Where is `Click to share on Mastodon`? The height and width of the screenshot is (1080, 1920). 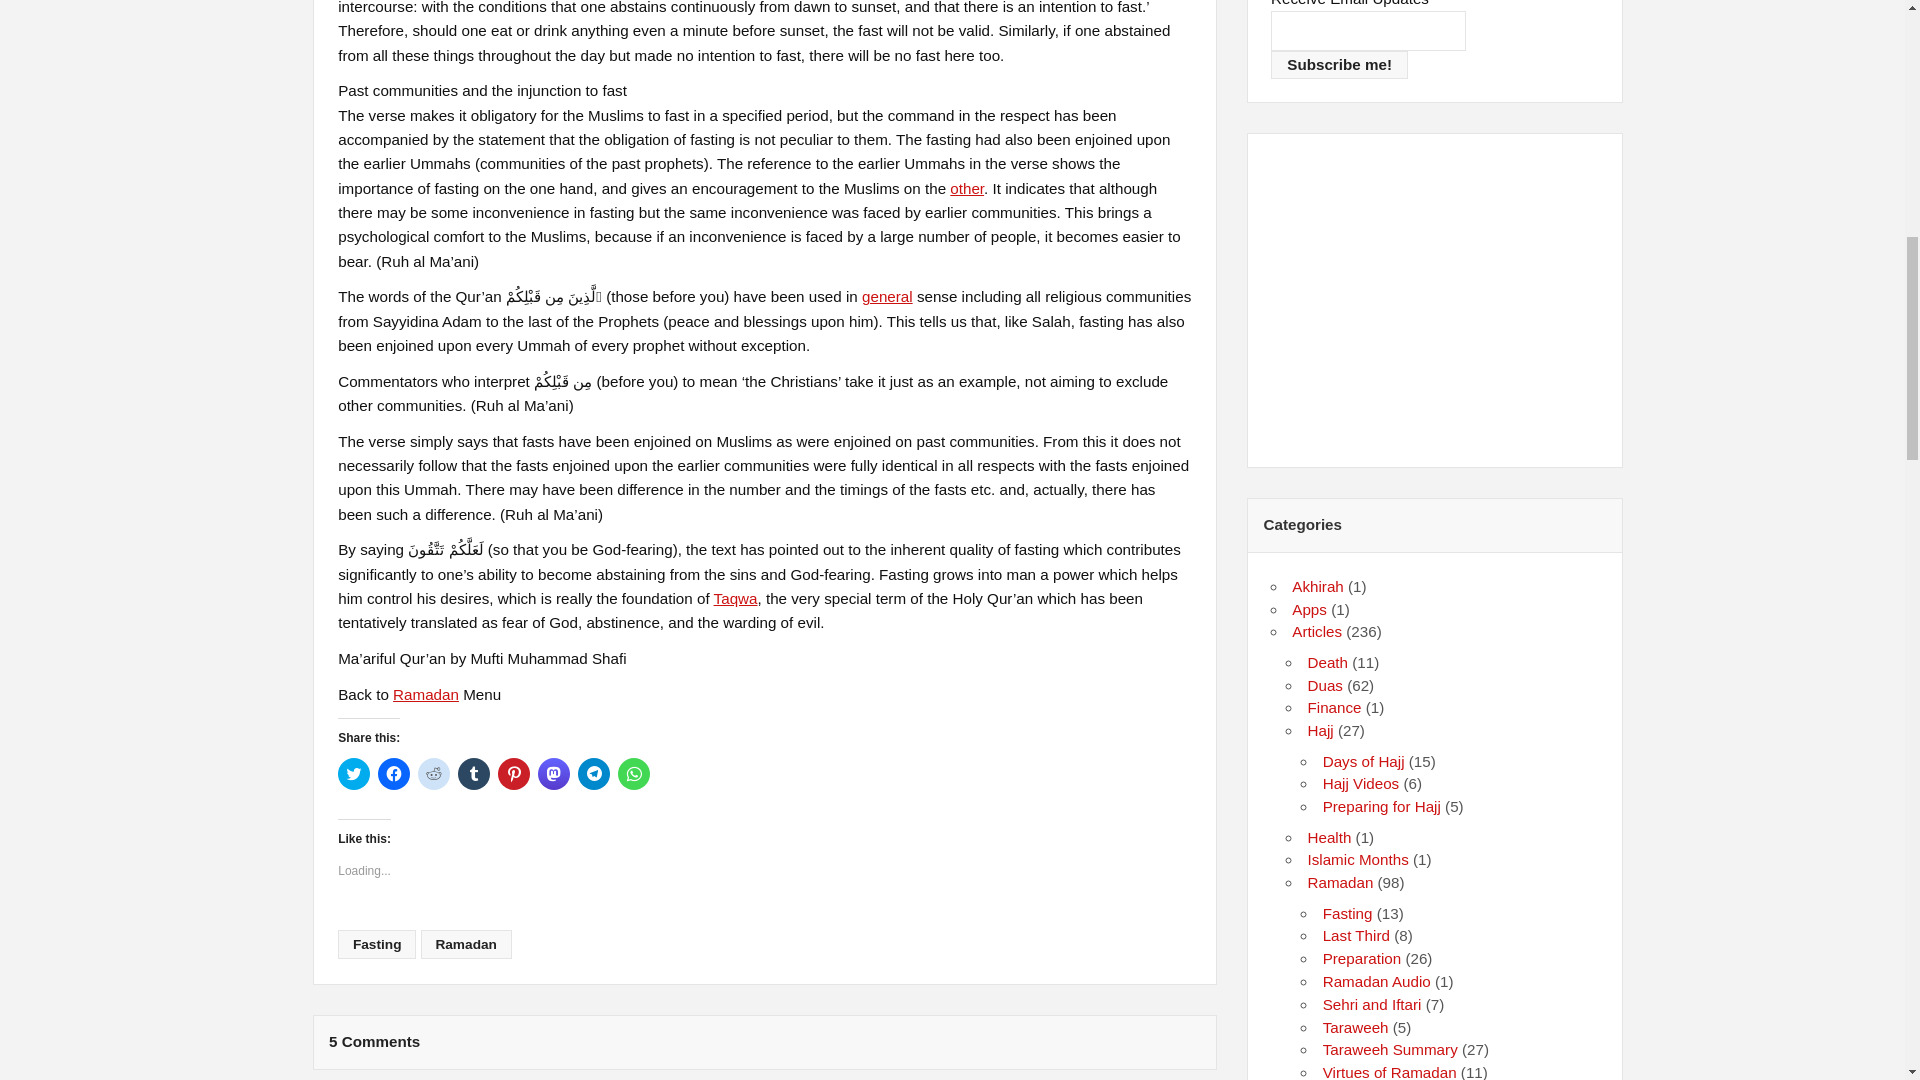
Click to share on Mastodon is located at coordinates (554, 774).